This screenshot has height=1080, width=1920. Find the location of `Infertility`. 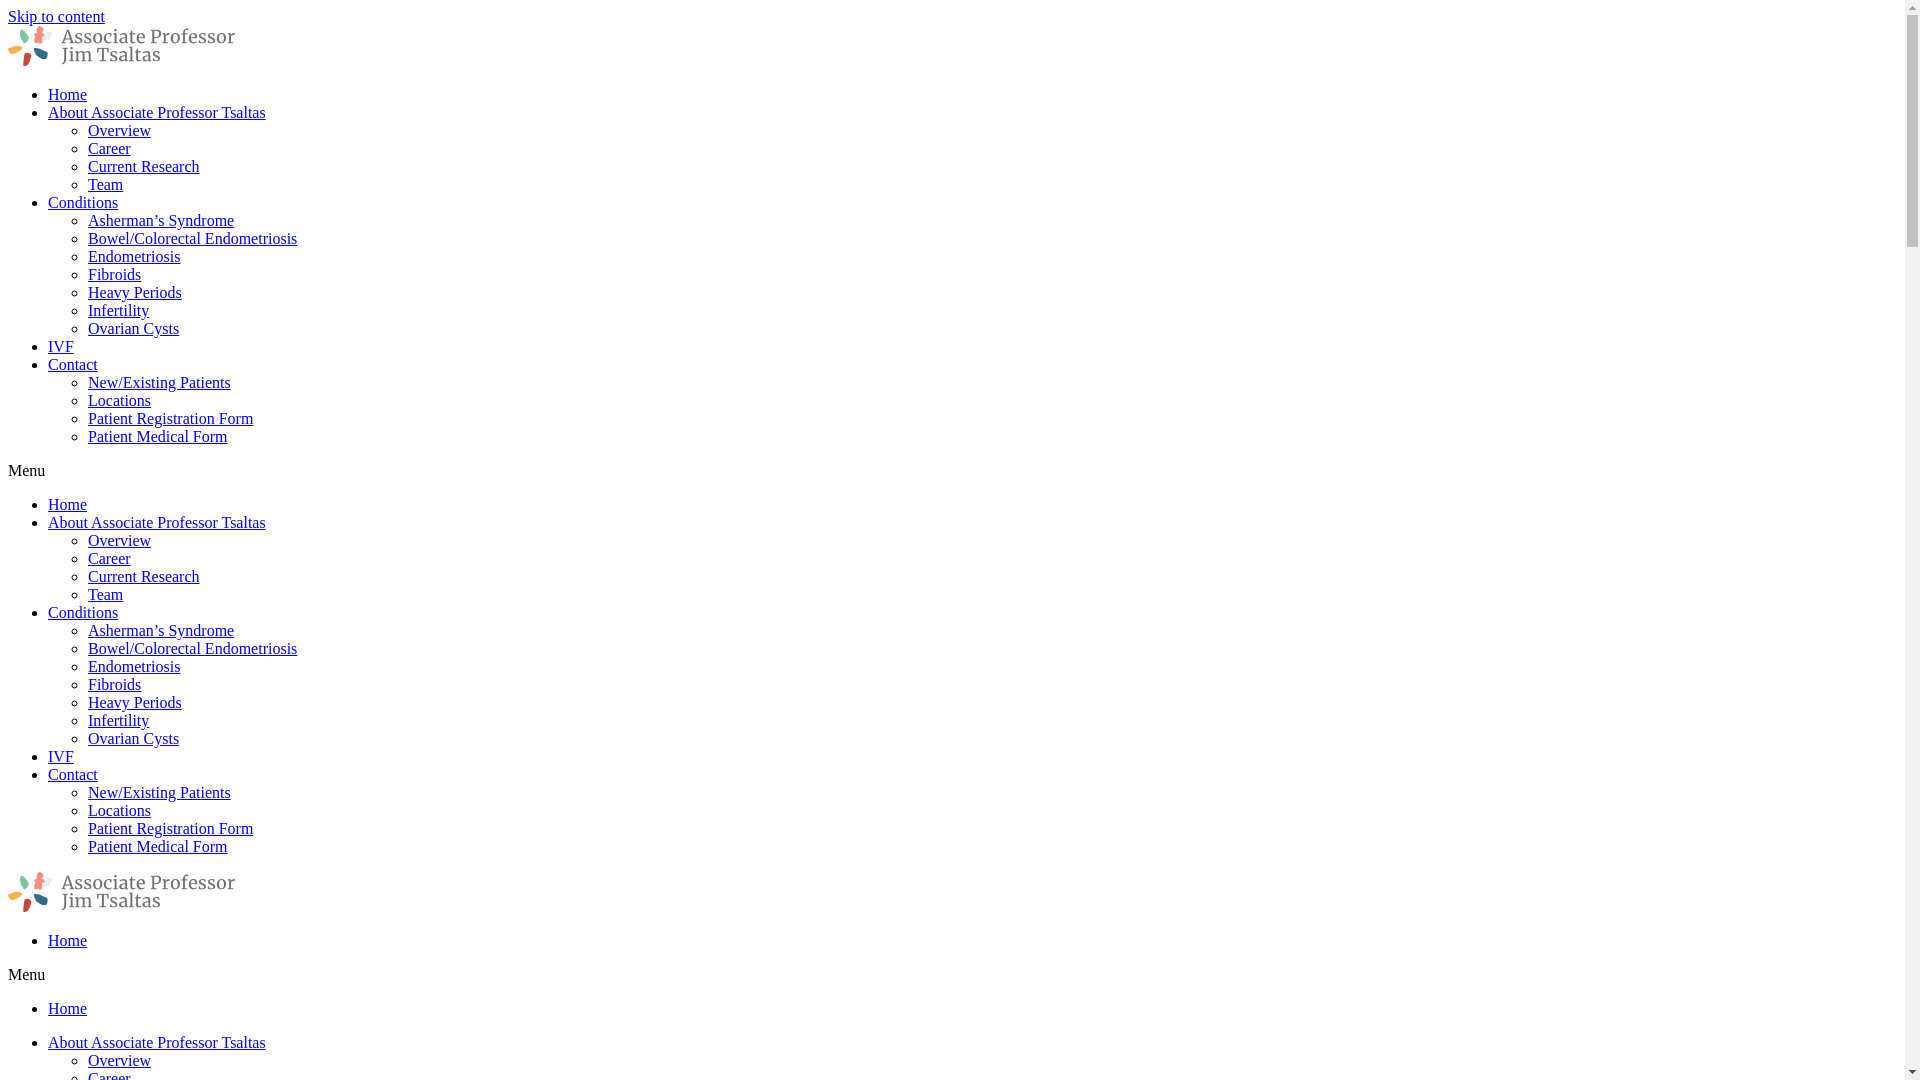

Infertility is located at coordinates (118, 310).